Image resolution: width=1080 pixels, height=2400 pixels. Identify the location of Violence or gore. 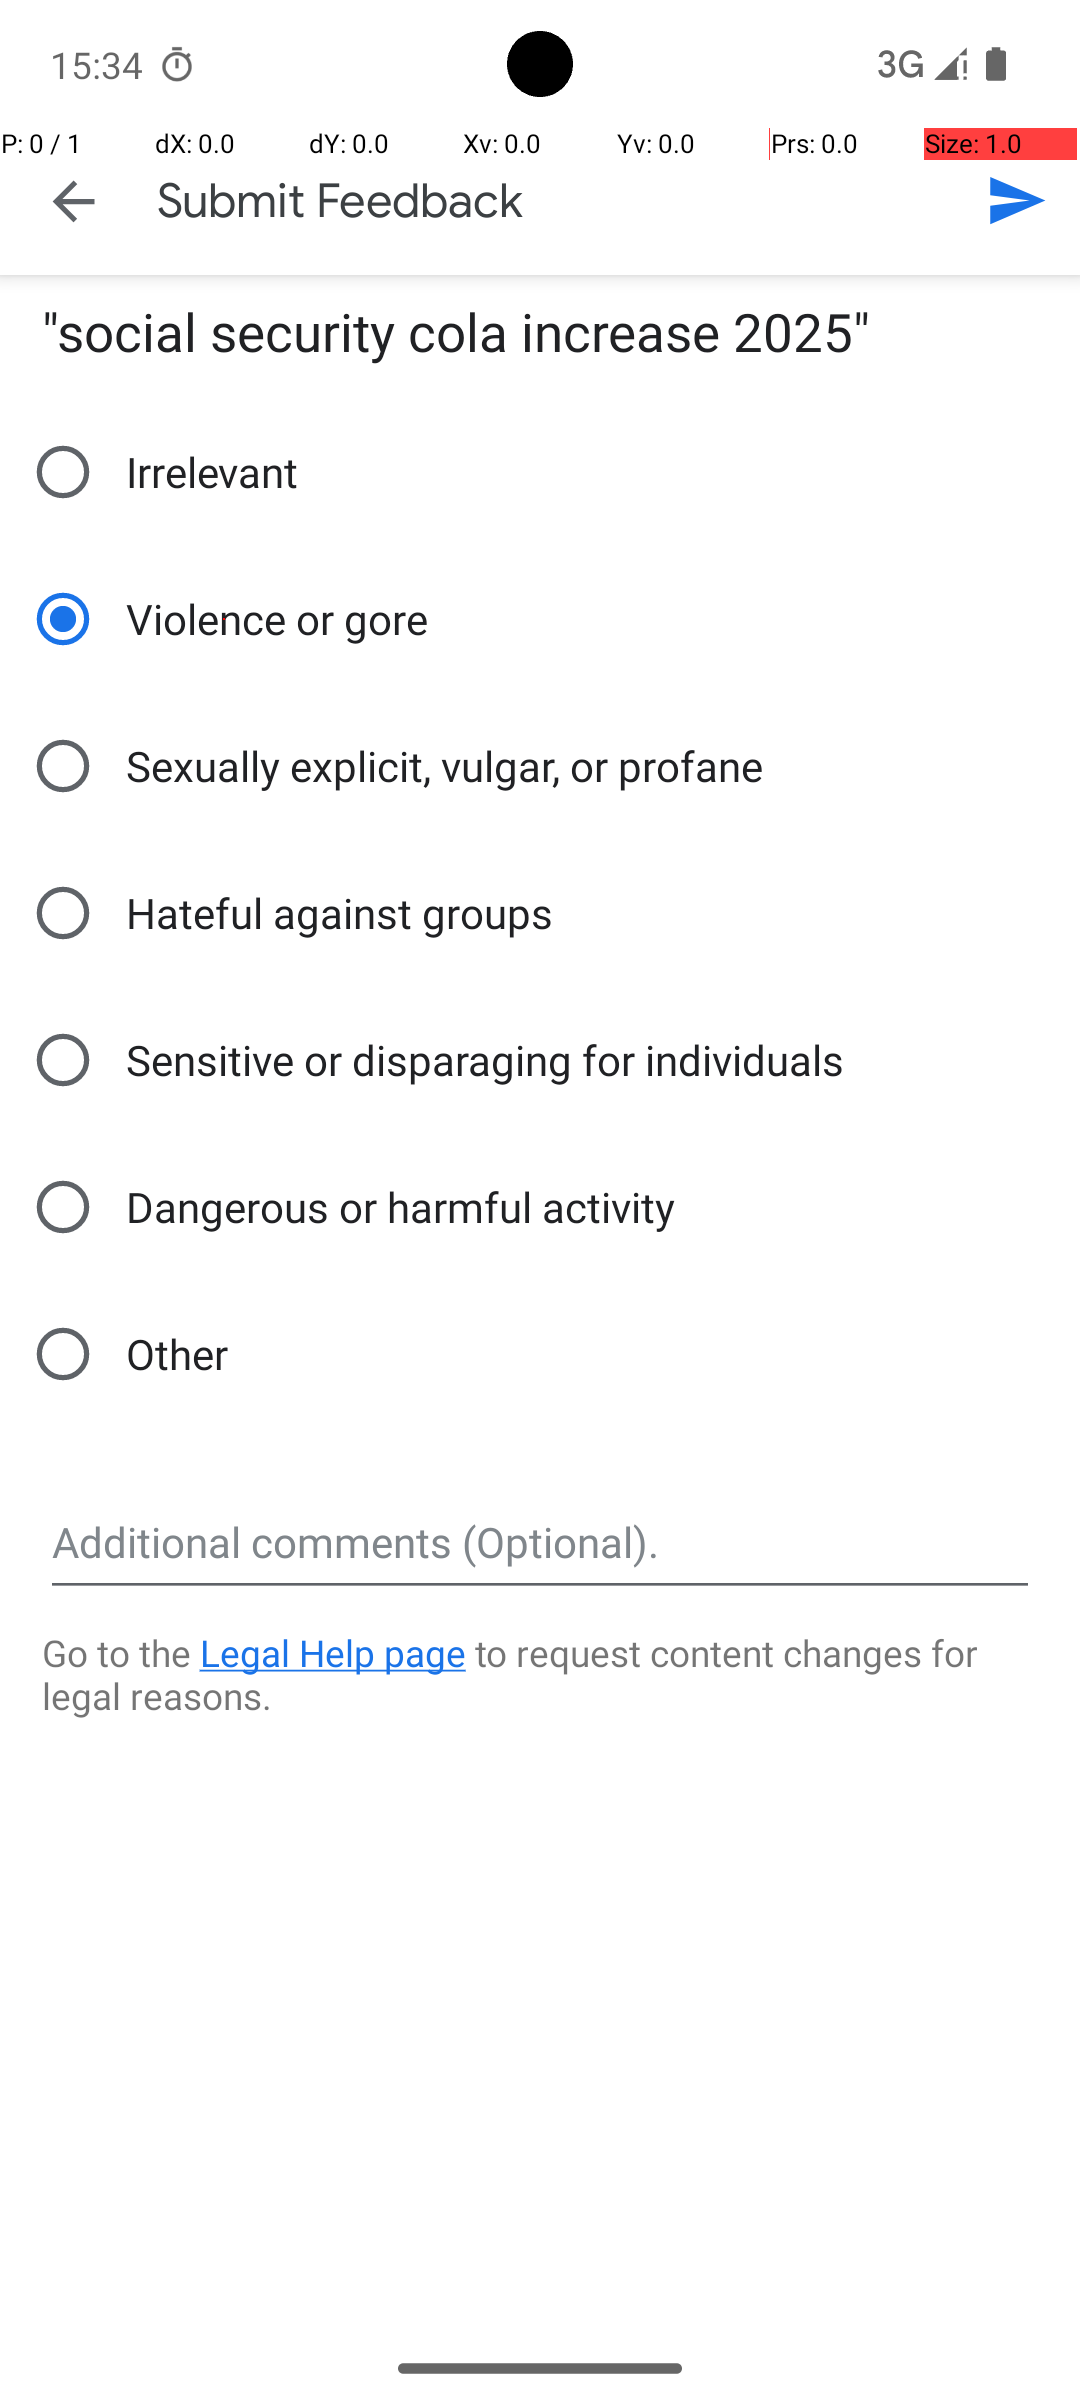
(224, 619).